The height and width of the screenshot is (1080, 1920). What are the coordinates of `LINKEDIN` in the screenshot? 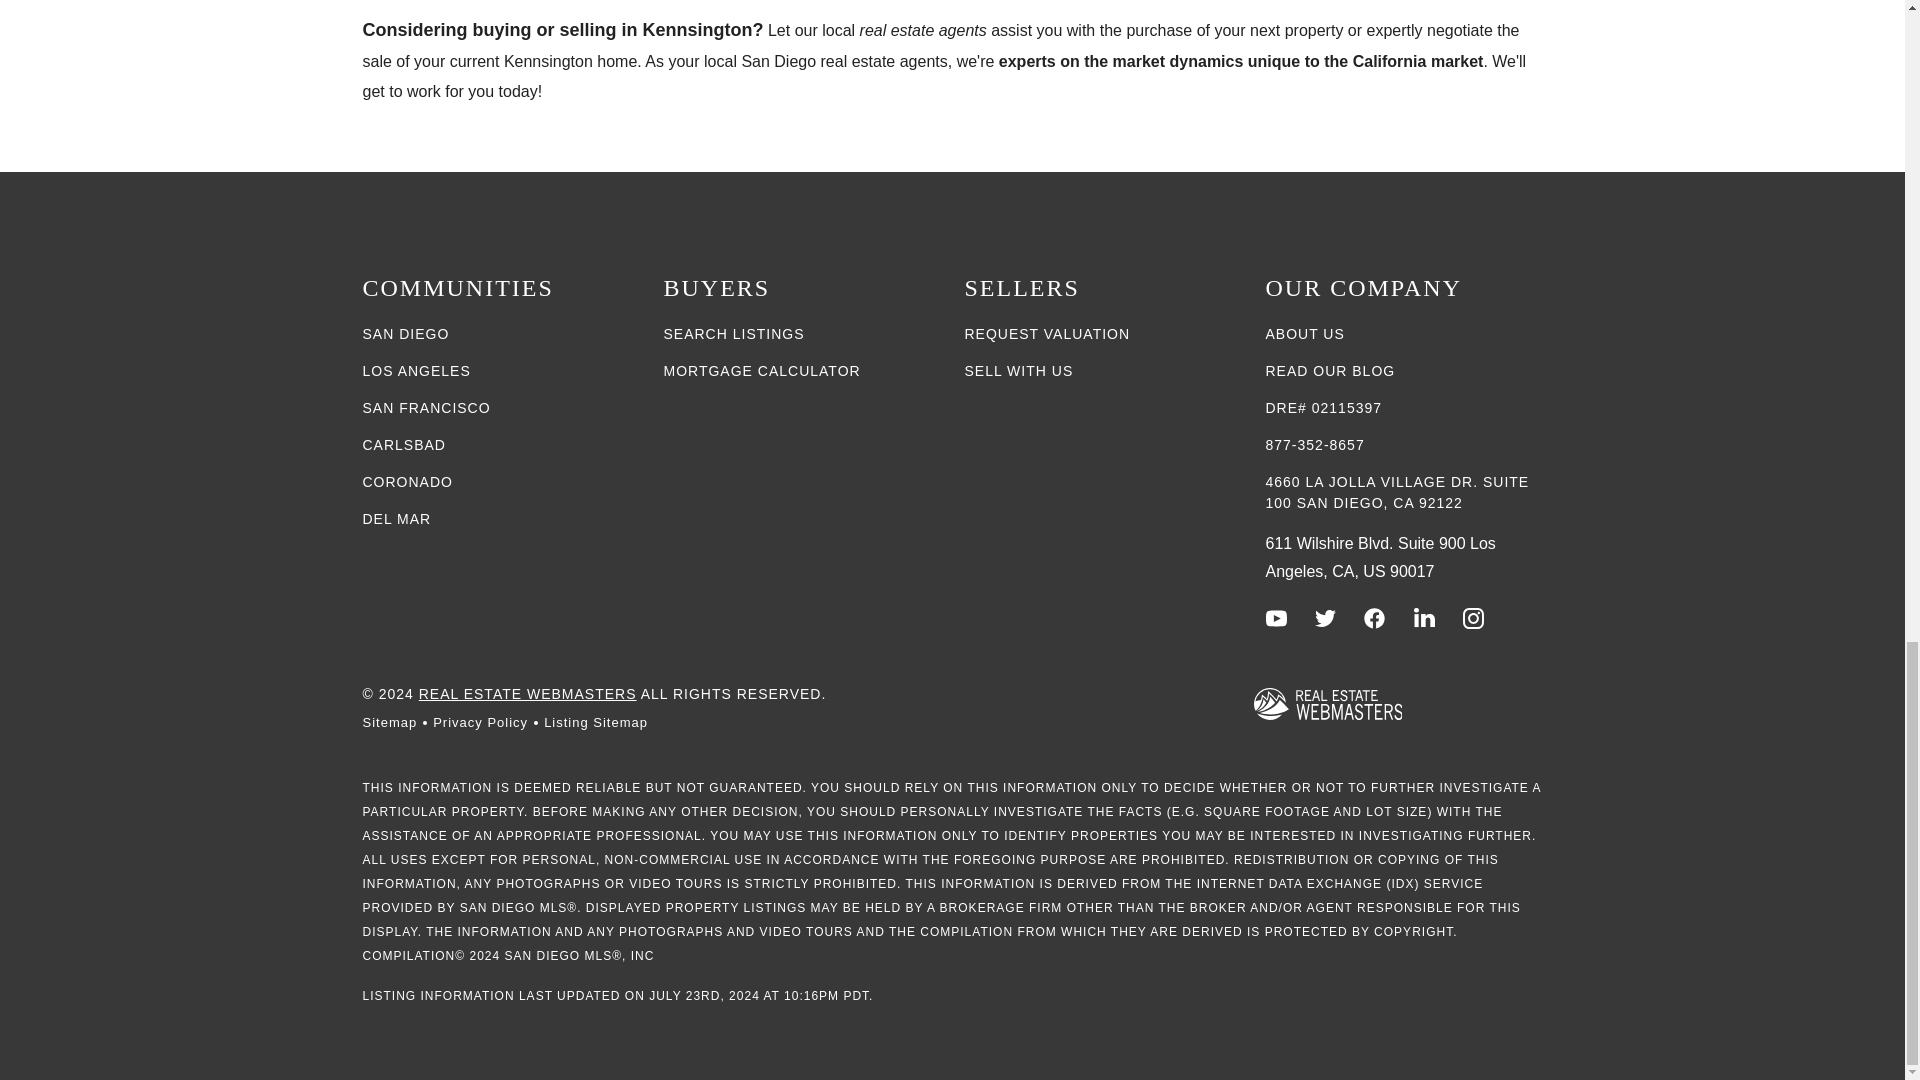 It's located at (1424, 618).